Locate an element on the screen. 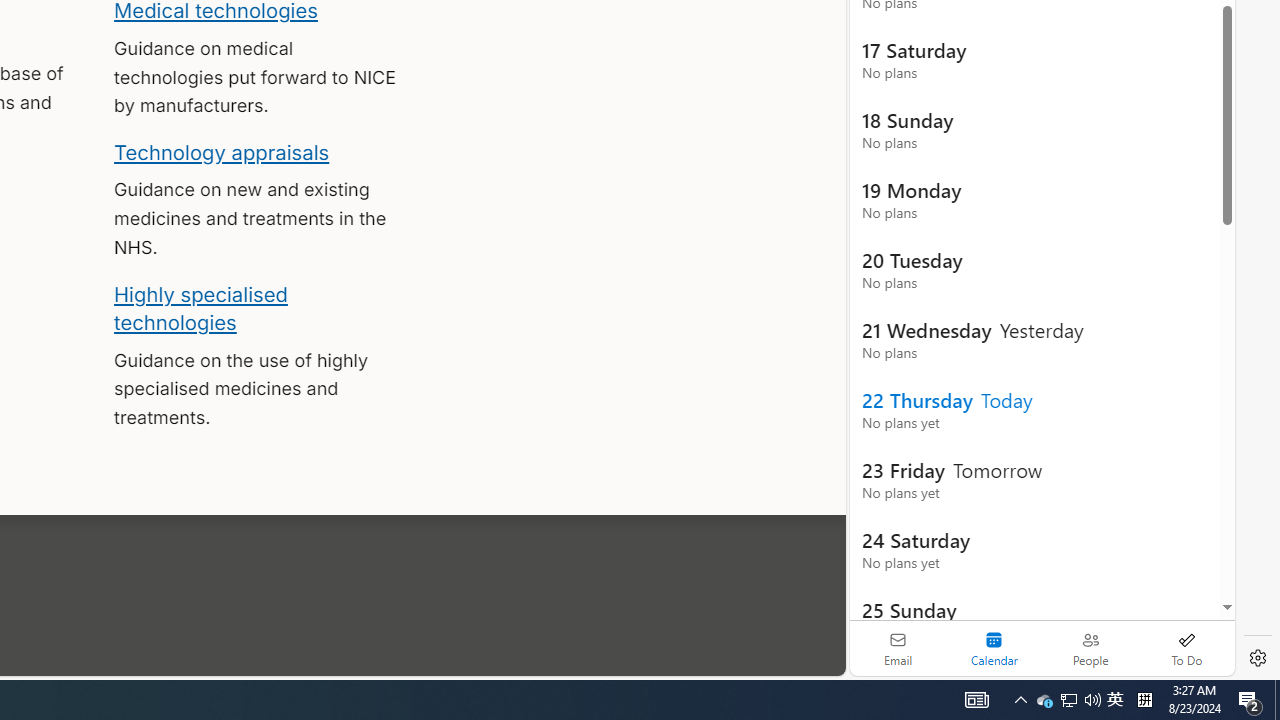  Email is located at coordinates (898, 648).